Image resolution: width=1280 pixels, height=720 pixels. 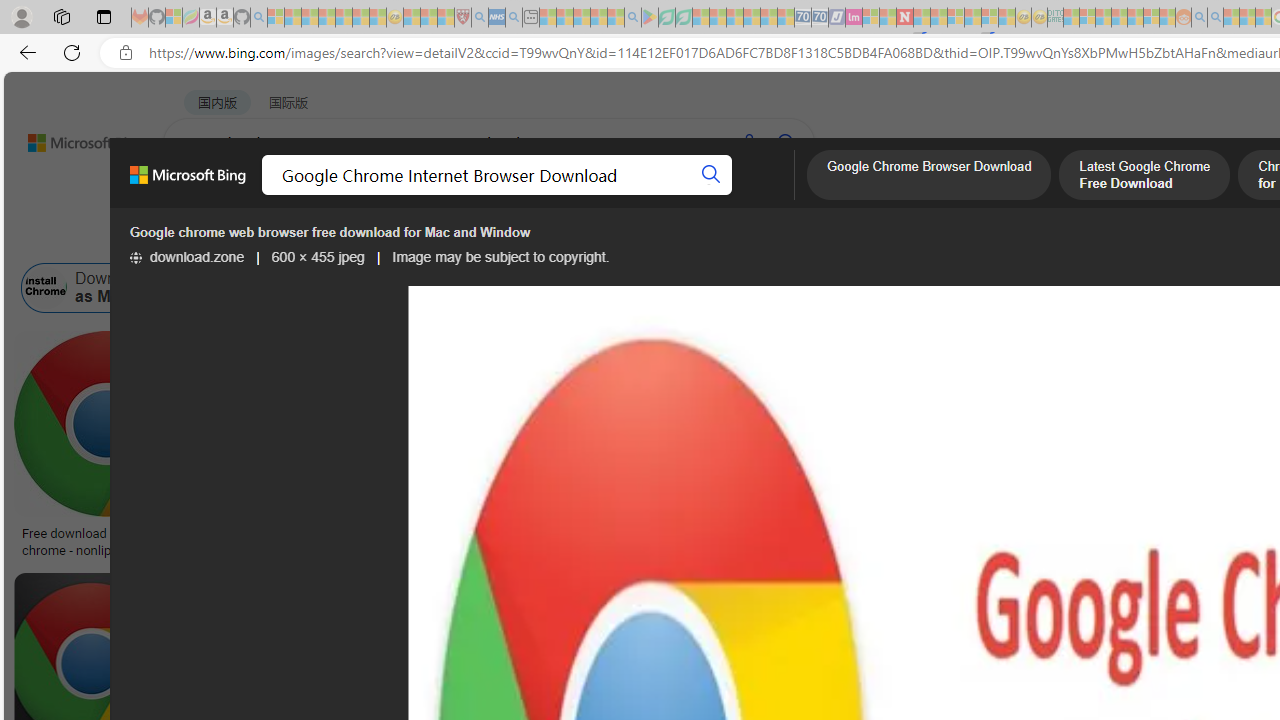 I want to click on Download Google Chrome as My Web Browser, so click(x=152, y=288).